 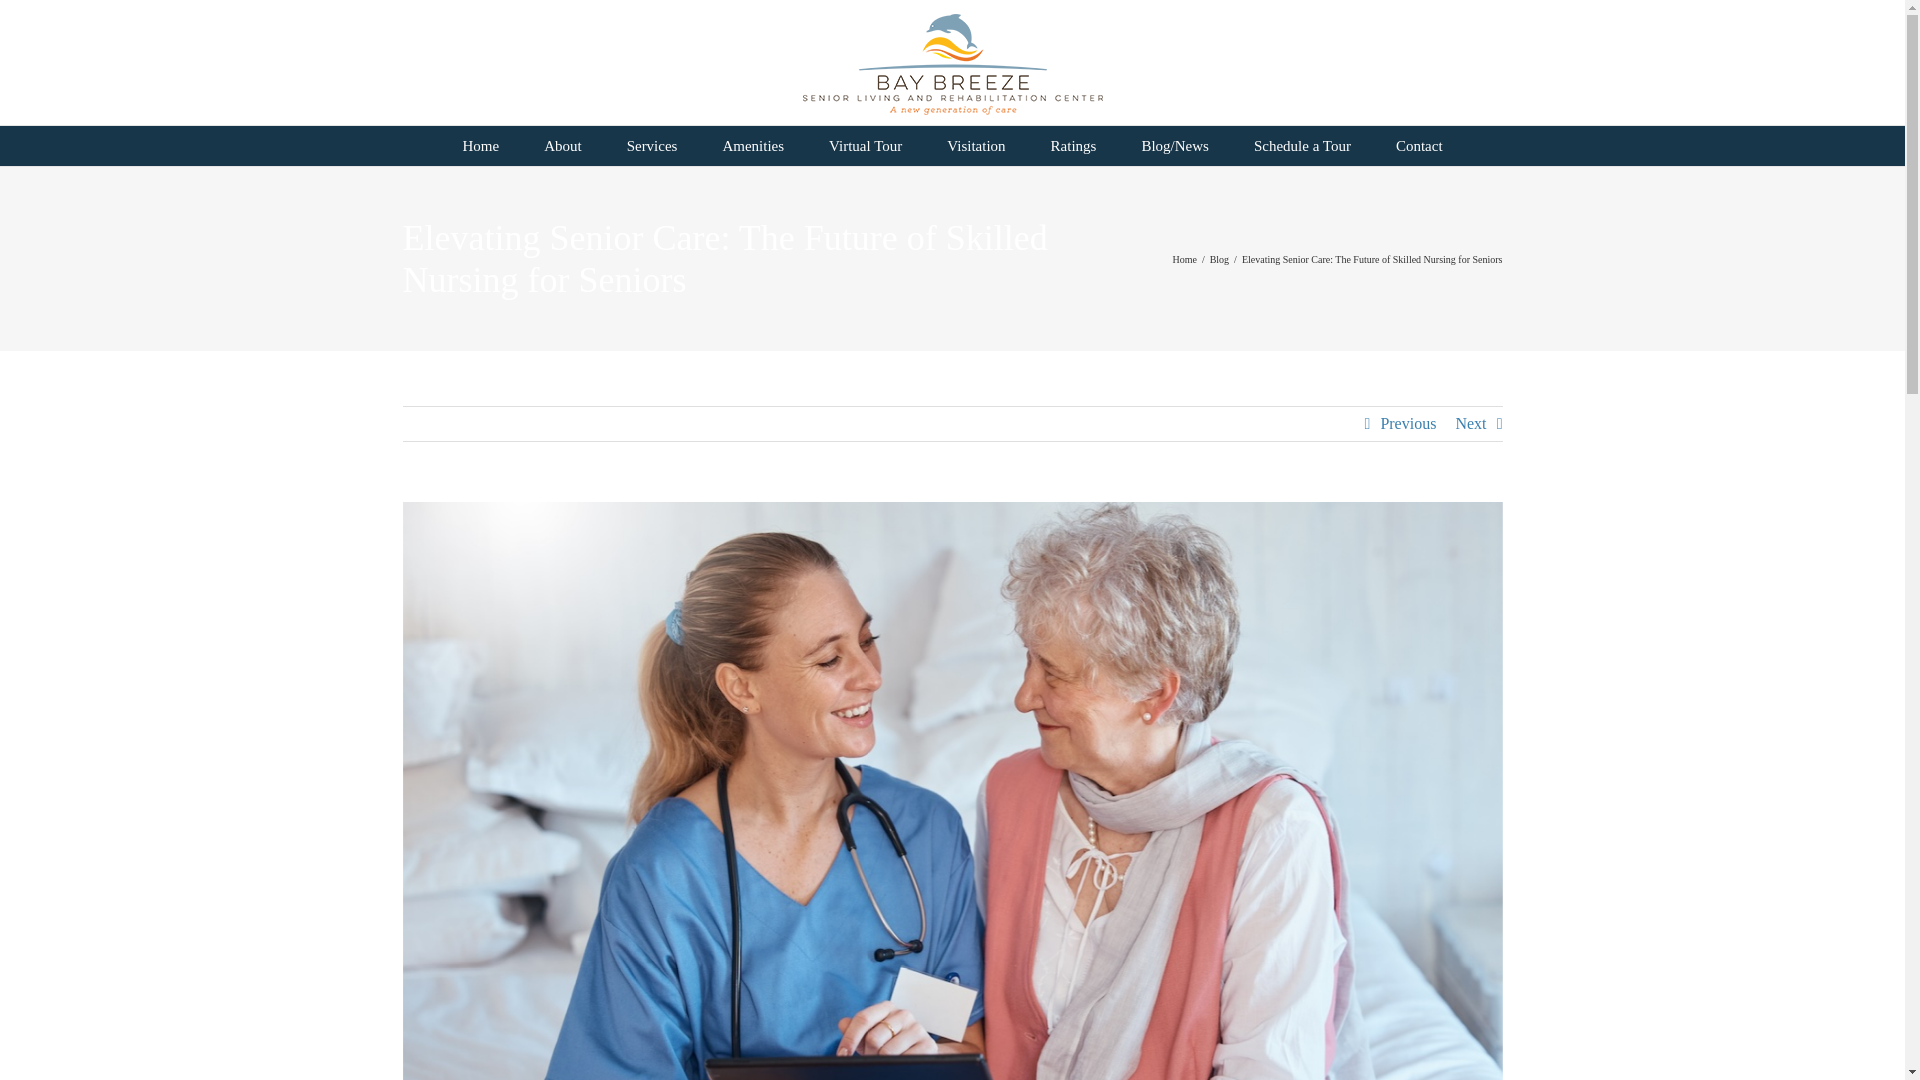 I want to click on Next, so click(x=1470, y=424).